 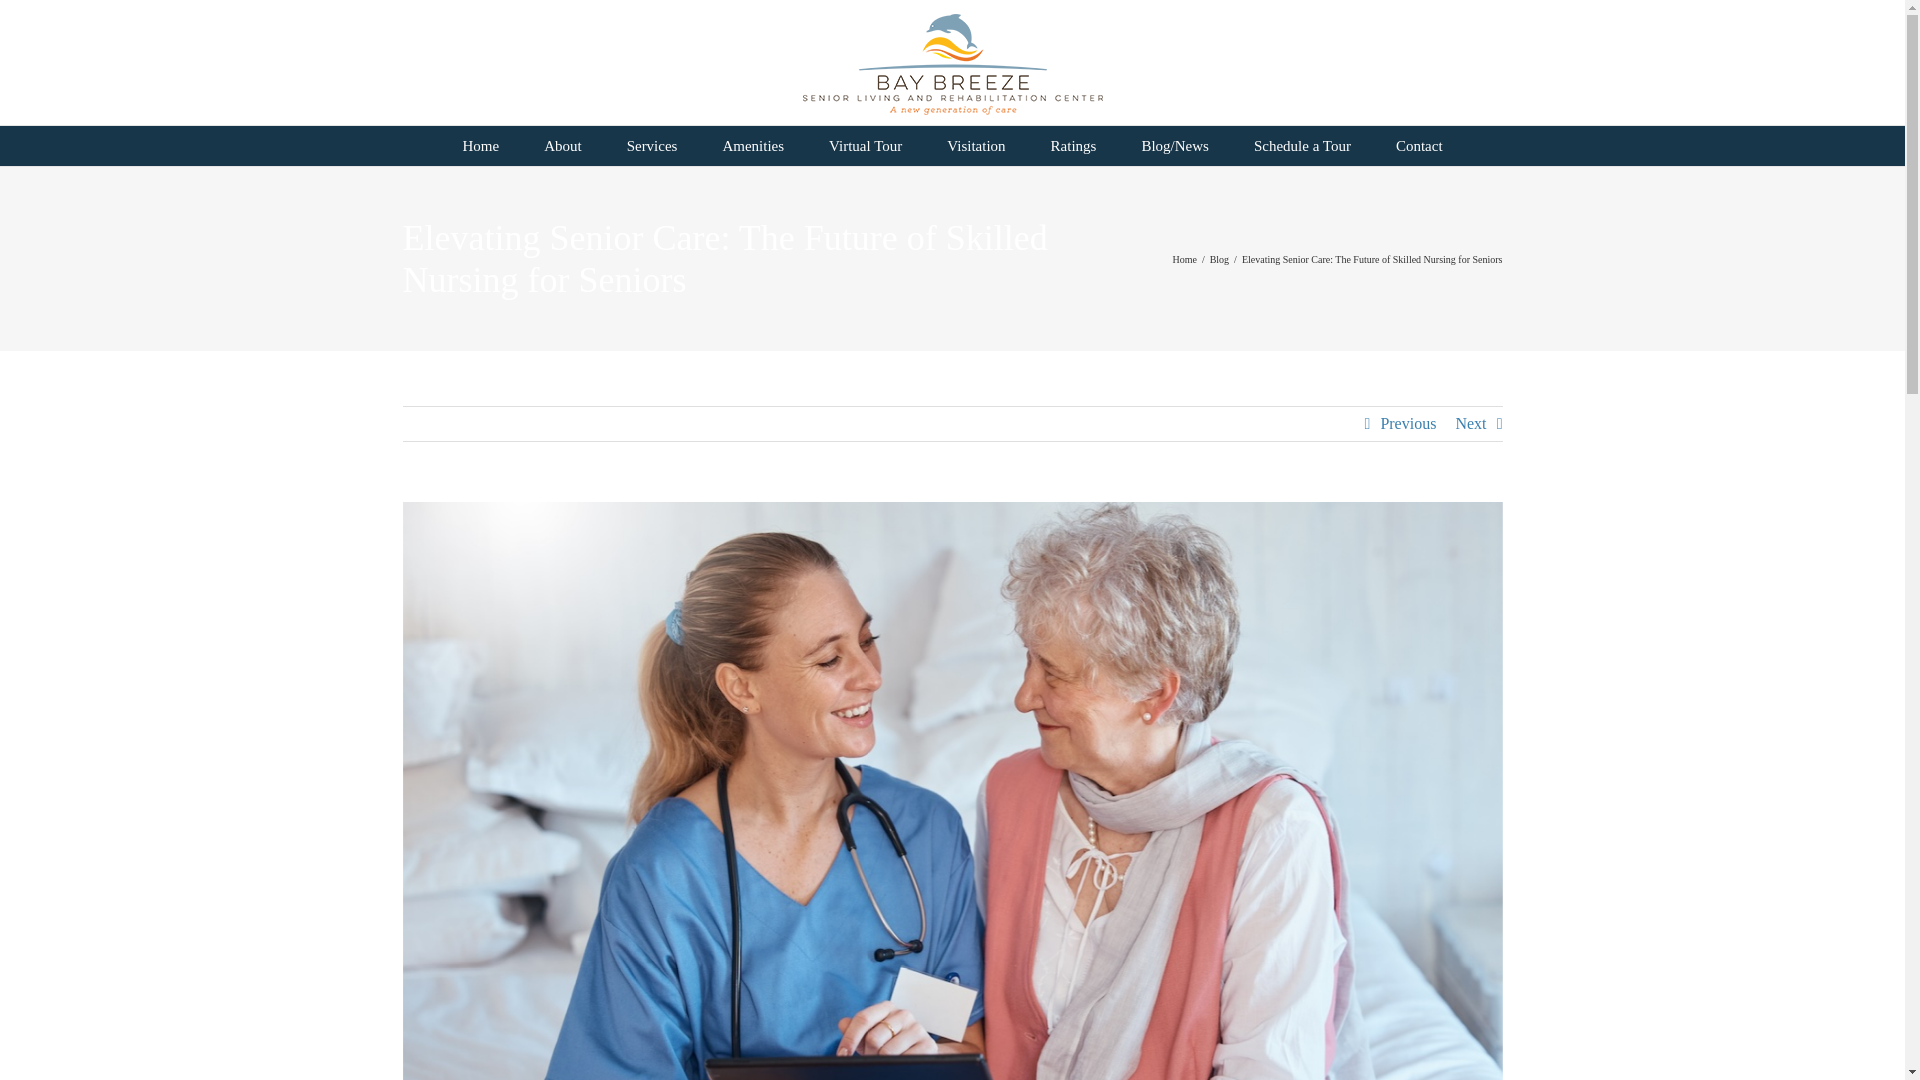 I want to click on Next, so click(x=1470, y=424).